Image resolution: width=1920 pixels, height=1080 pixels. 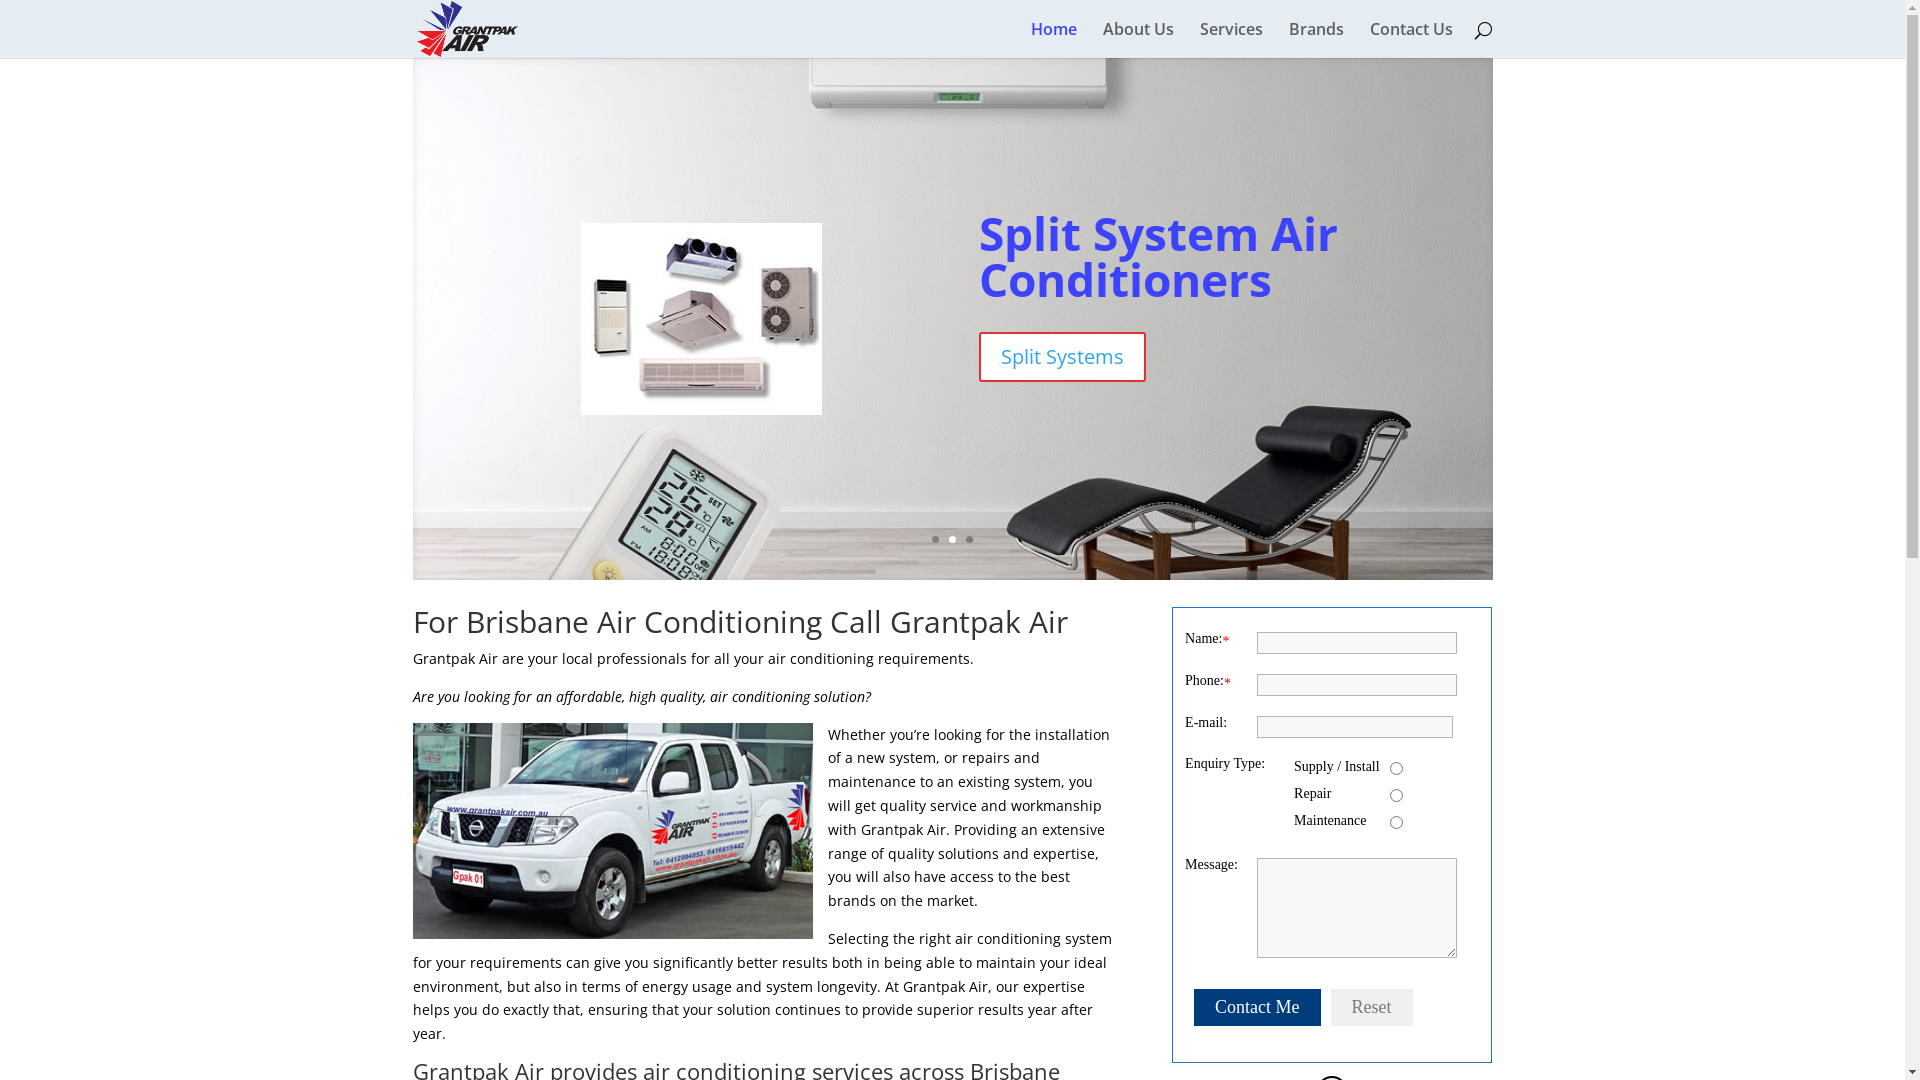 I want to click on Home, so click(x=1053, y=40).